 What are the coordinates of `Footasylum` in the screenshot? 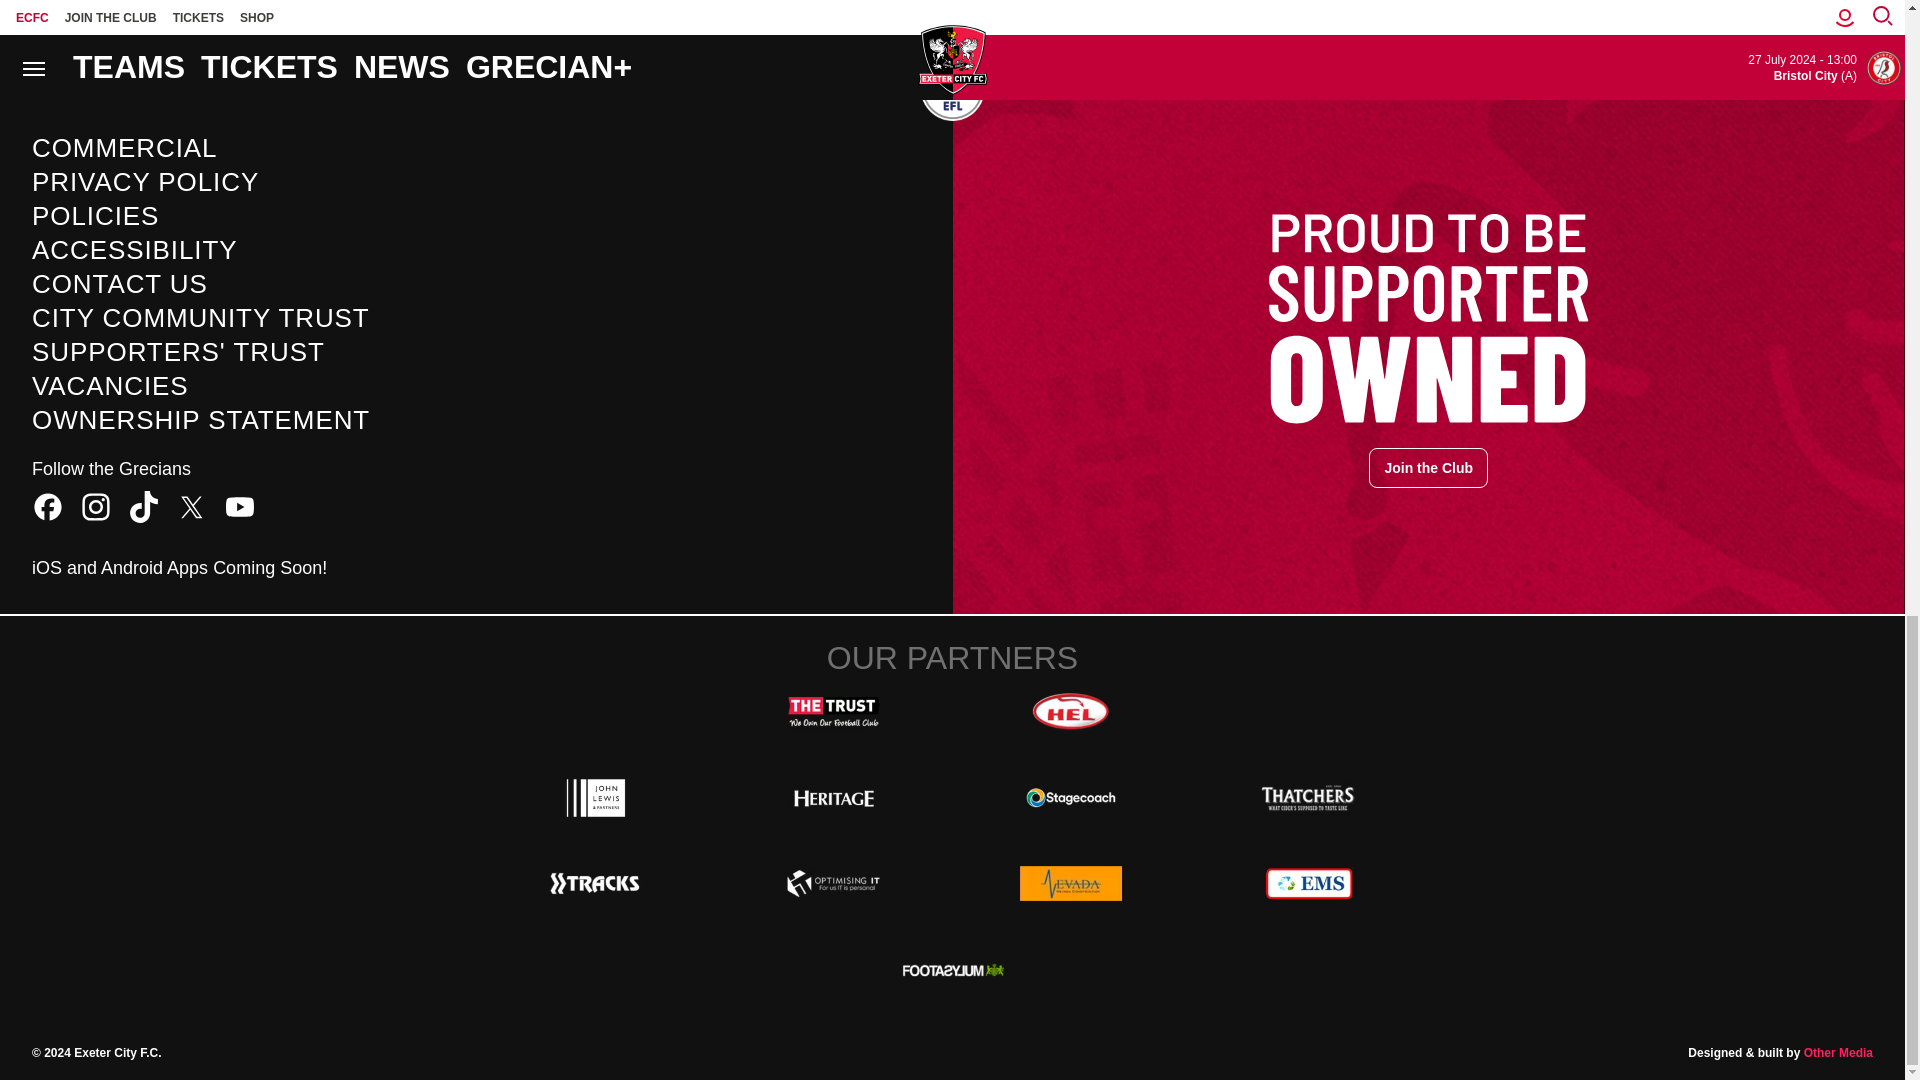 It's located at (952, 969).